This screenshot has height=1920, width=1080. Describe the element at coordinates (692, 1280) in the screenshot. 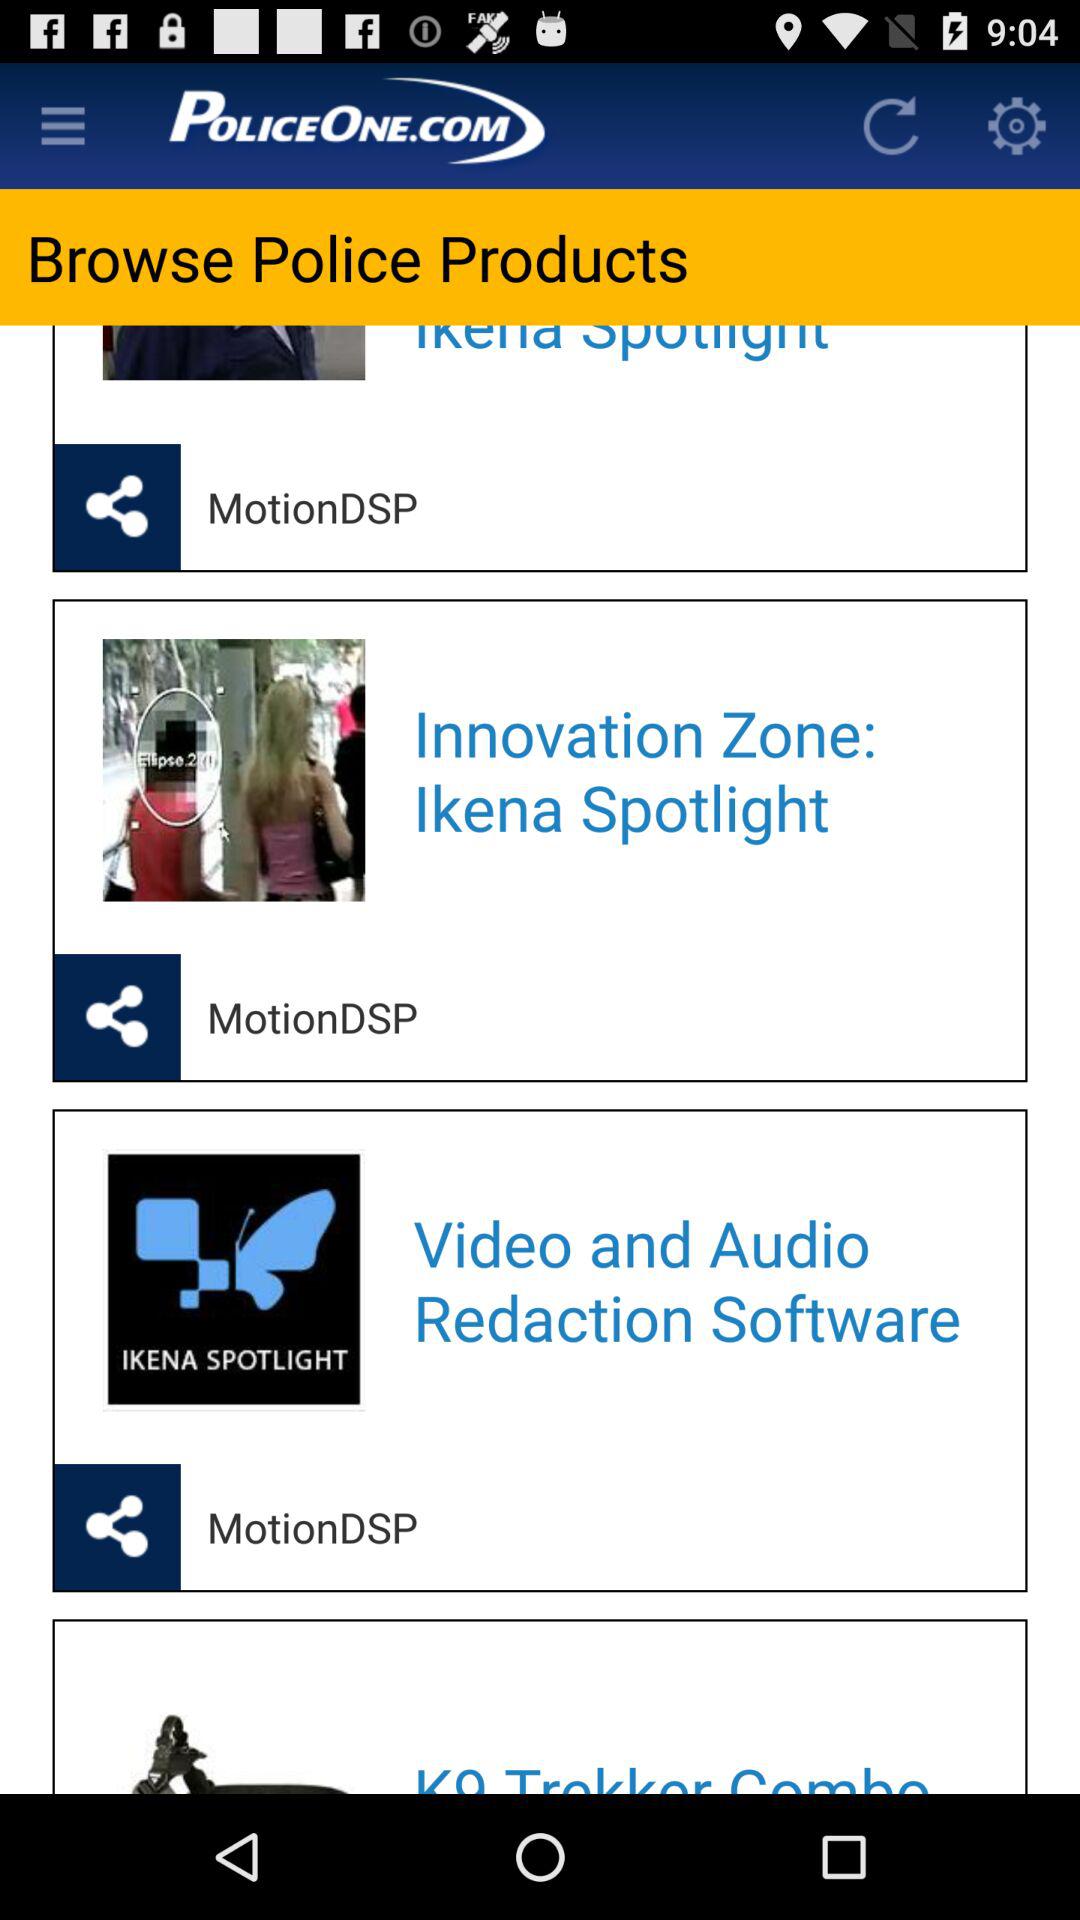

I see `press video and audio app` at that location.